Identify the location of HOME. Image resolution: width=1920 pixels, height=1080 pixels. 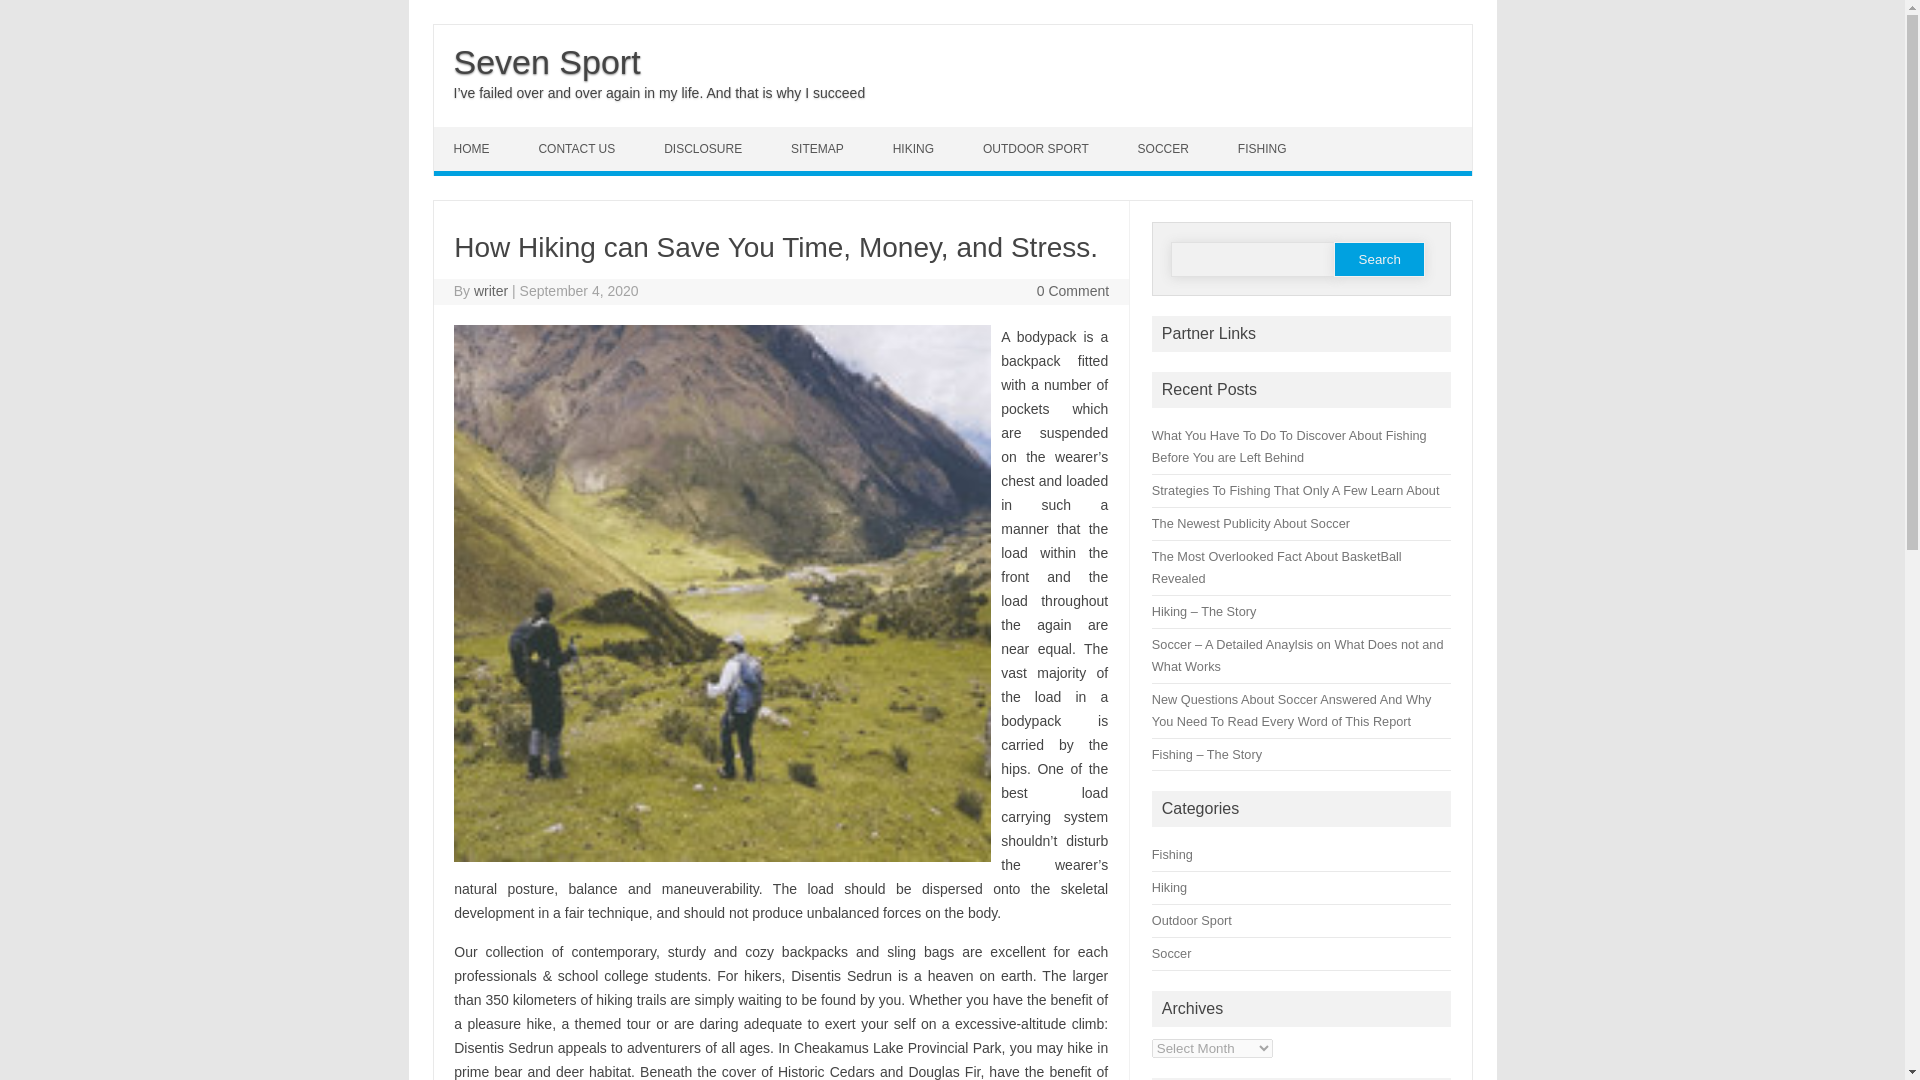
(474, 148).